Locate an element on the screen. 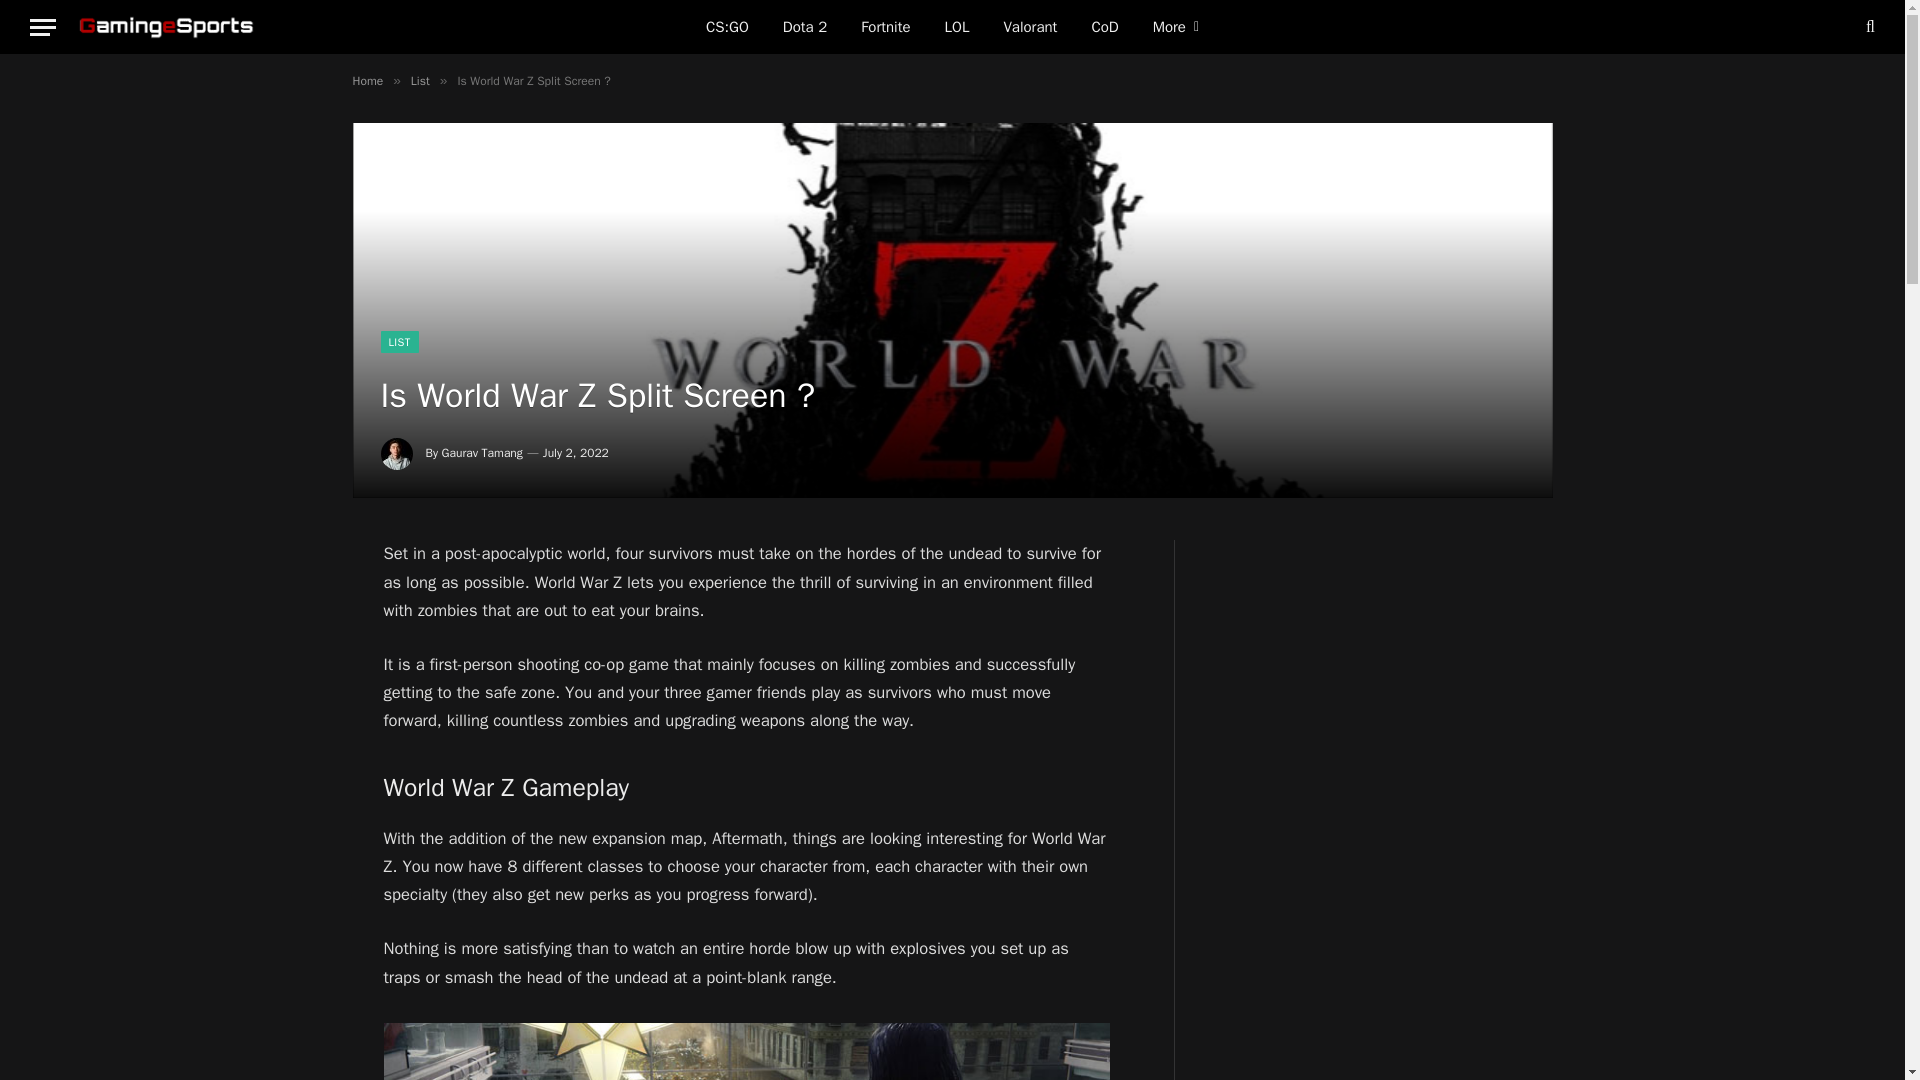 The width and height of the screenshot is (1920, 1080). Posts by Gaurav Tamang is located at coordinates (482, 452).